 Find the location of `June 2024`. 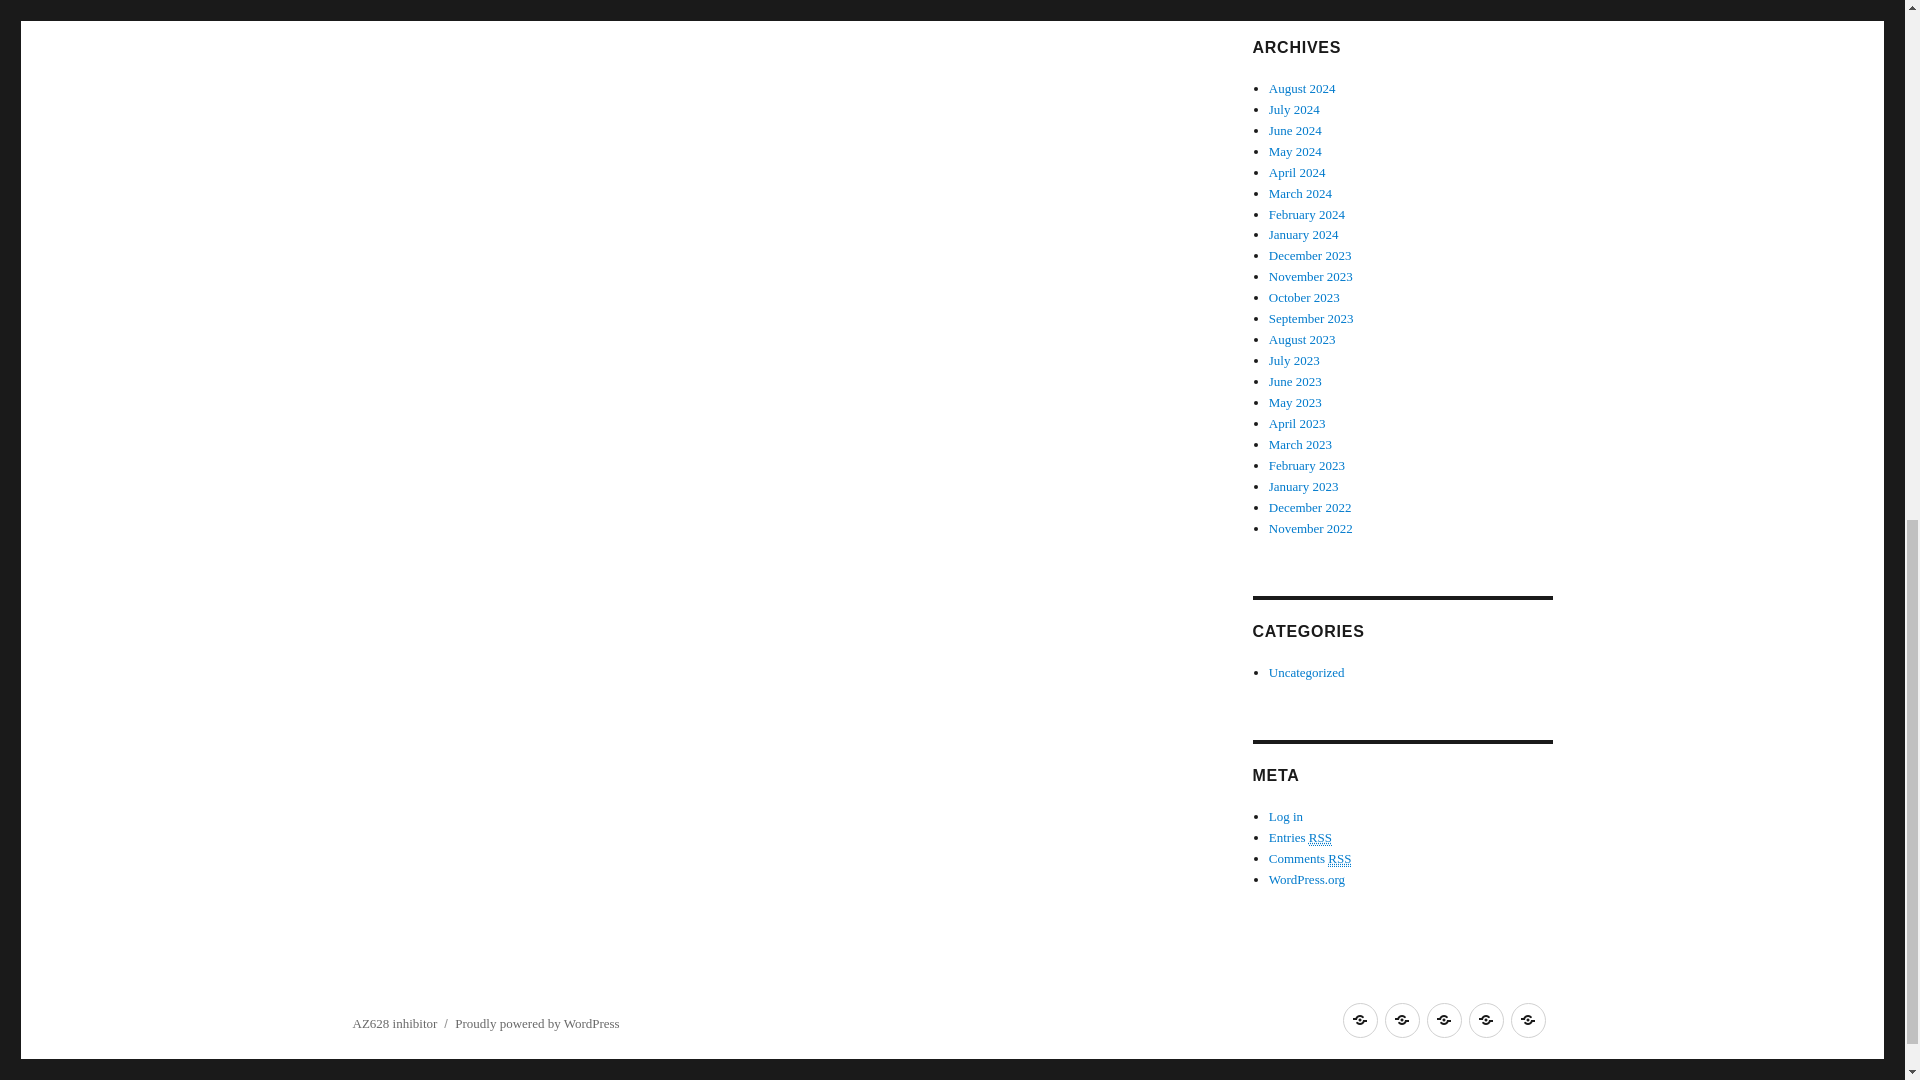

June 2024 is located at coordinates (1296, 130).